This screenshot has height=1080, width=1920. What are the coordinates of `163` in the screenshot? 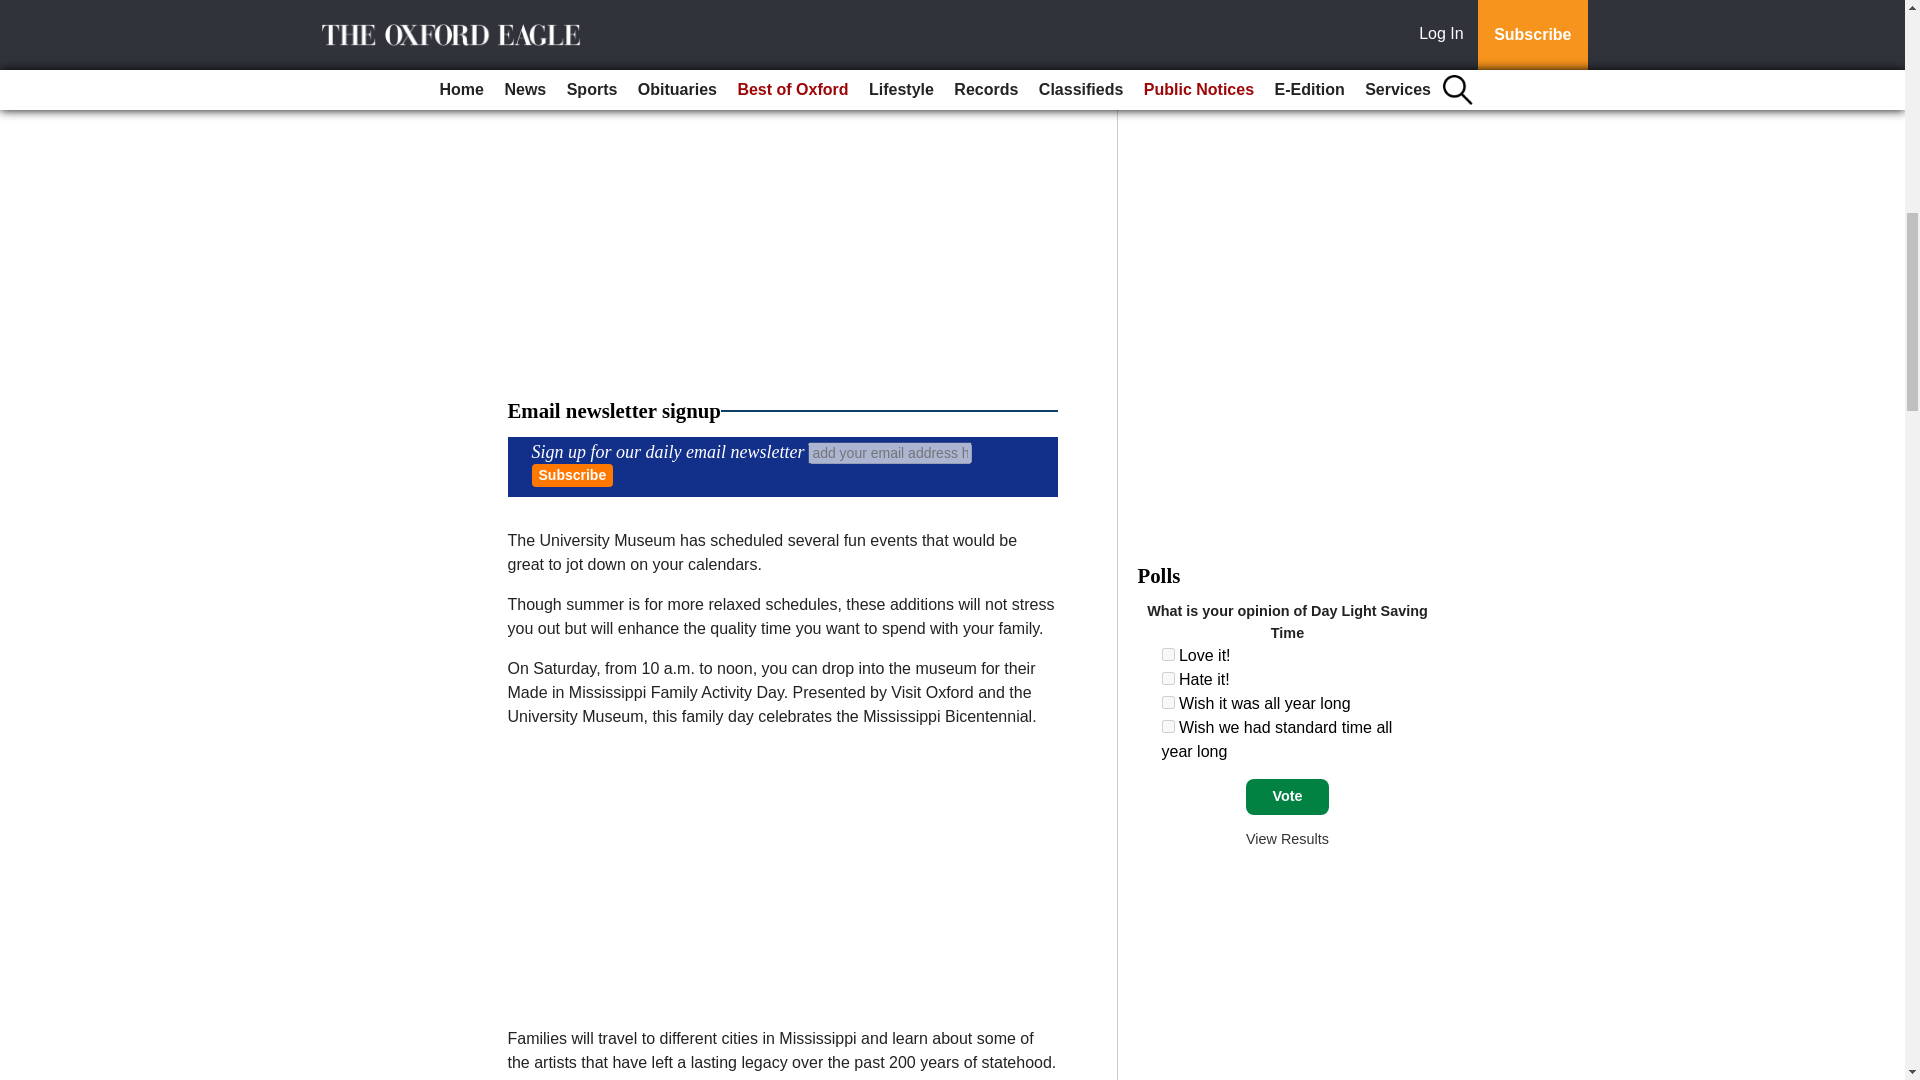 It's located at (1168, 726).